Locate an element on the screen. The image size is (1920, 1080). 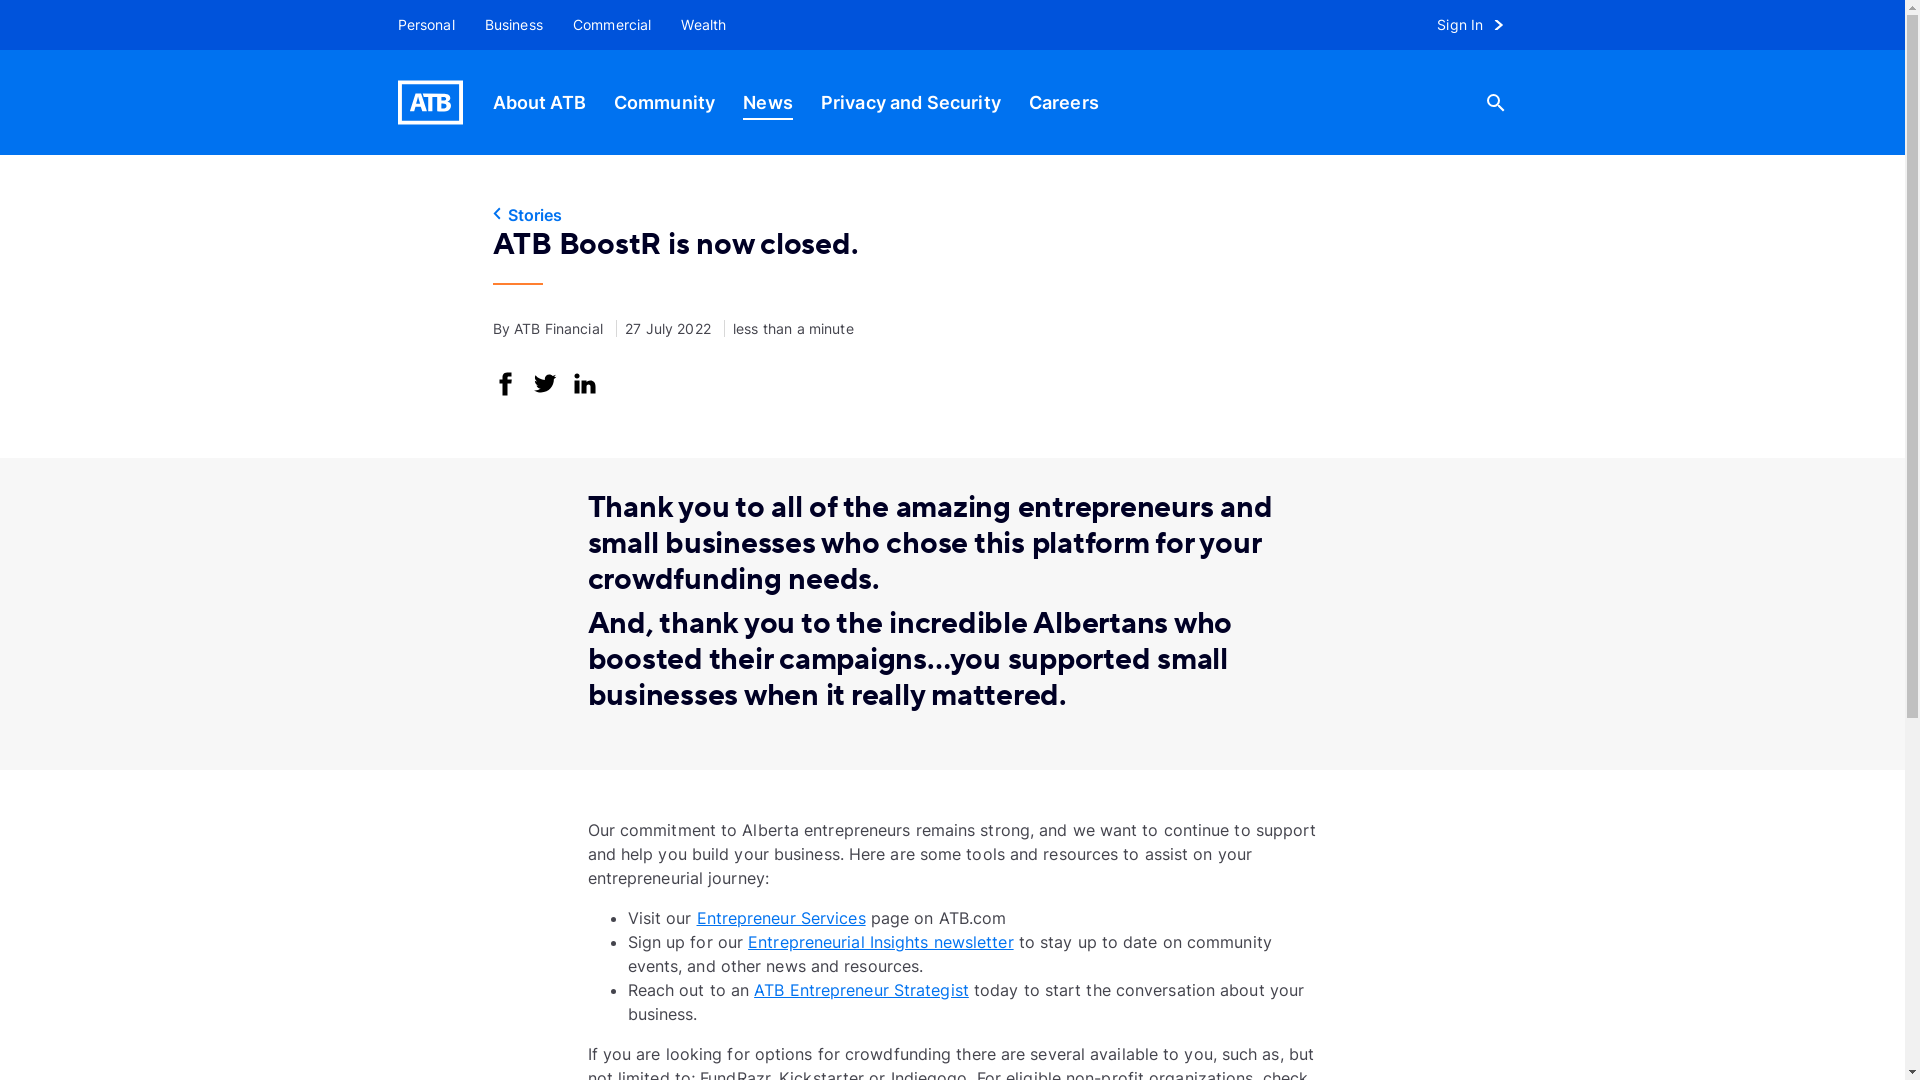
Sign In is located at coordinates (1479, 25).